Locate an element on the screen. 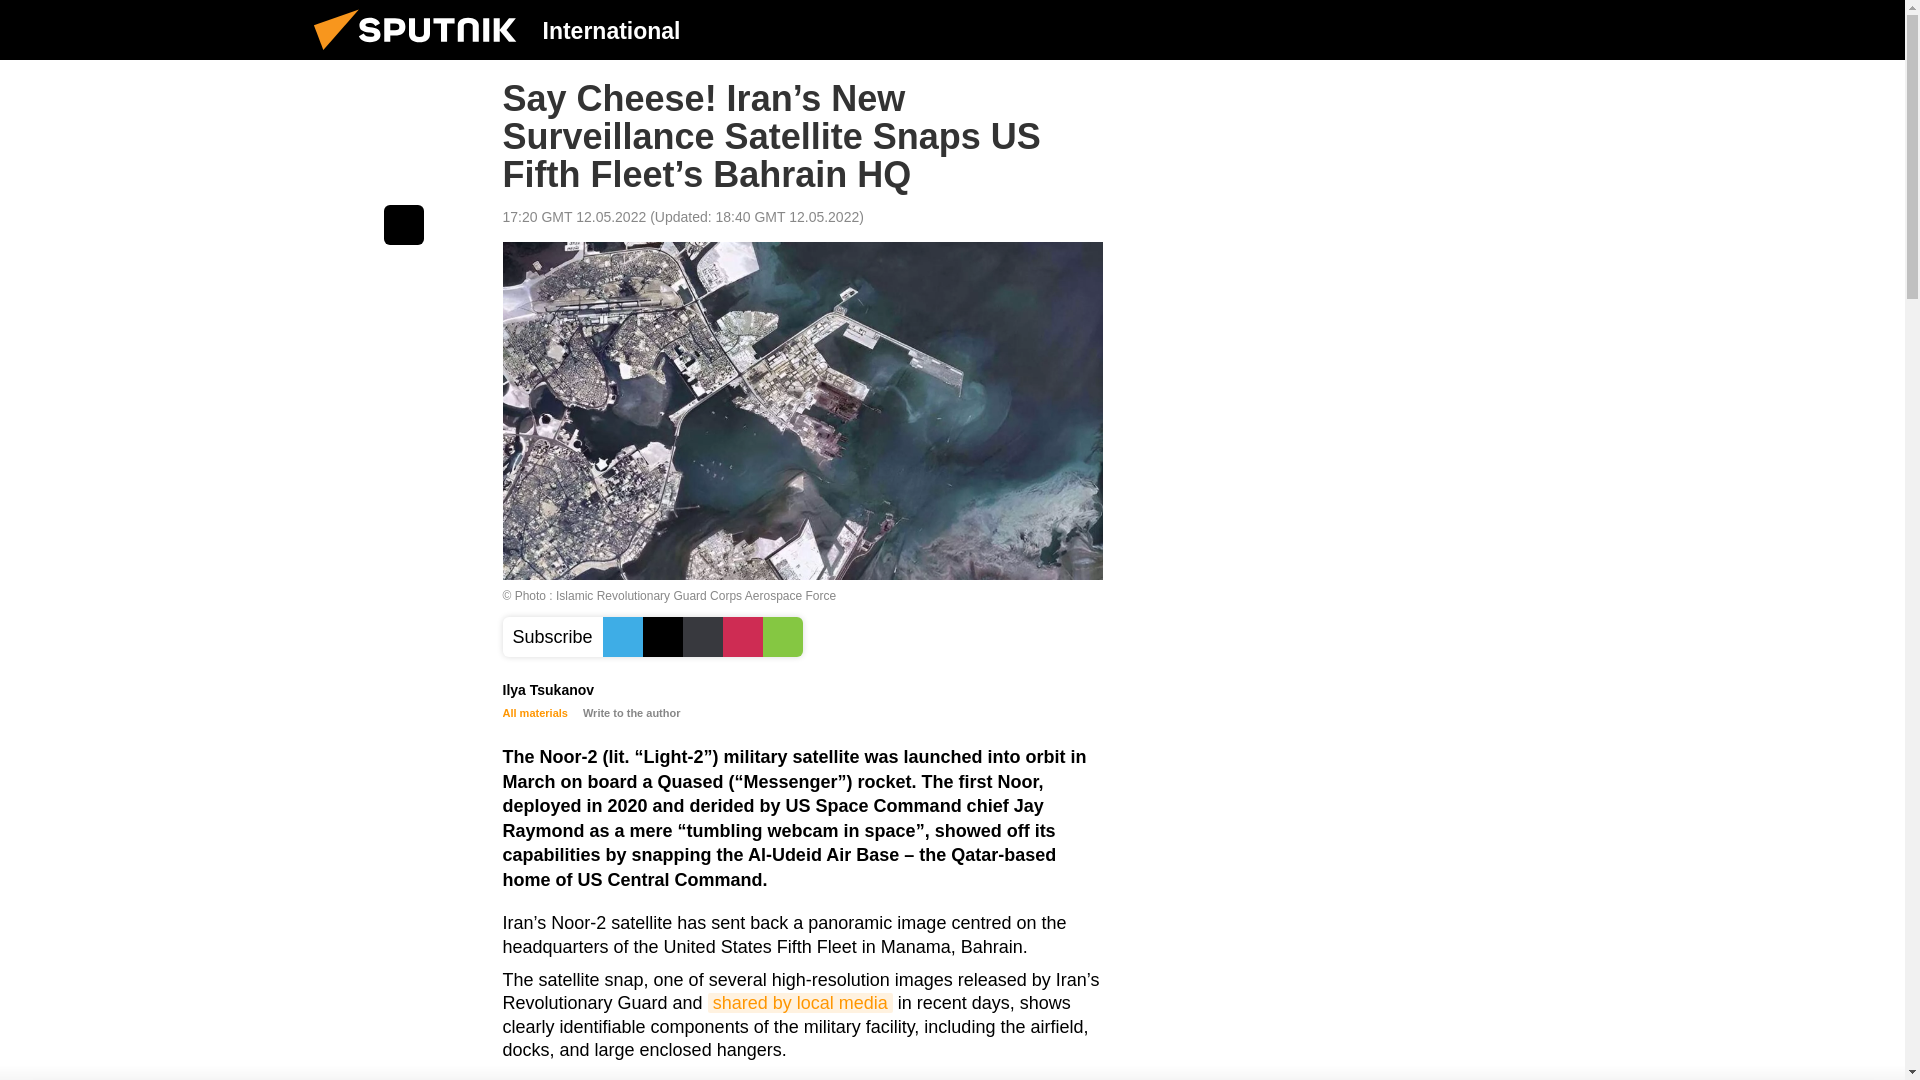 The image size is (1920, 1080). Chats is located at coordinates (1582, 29).